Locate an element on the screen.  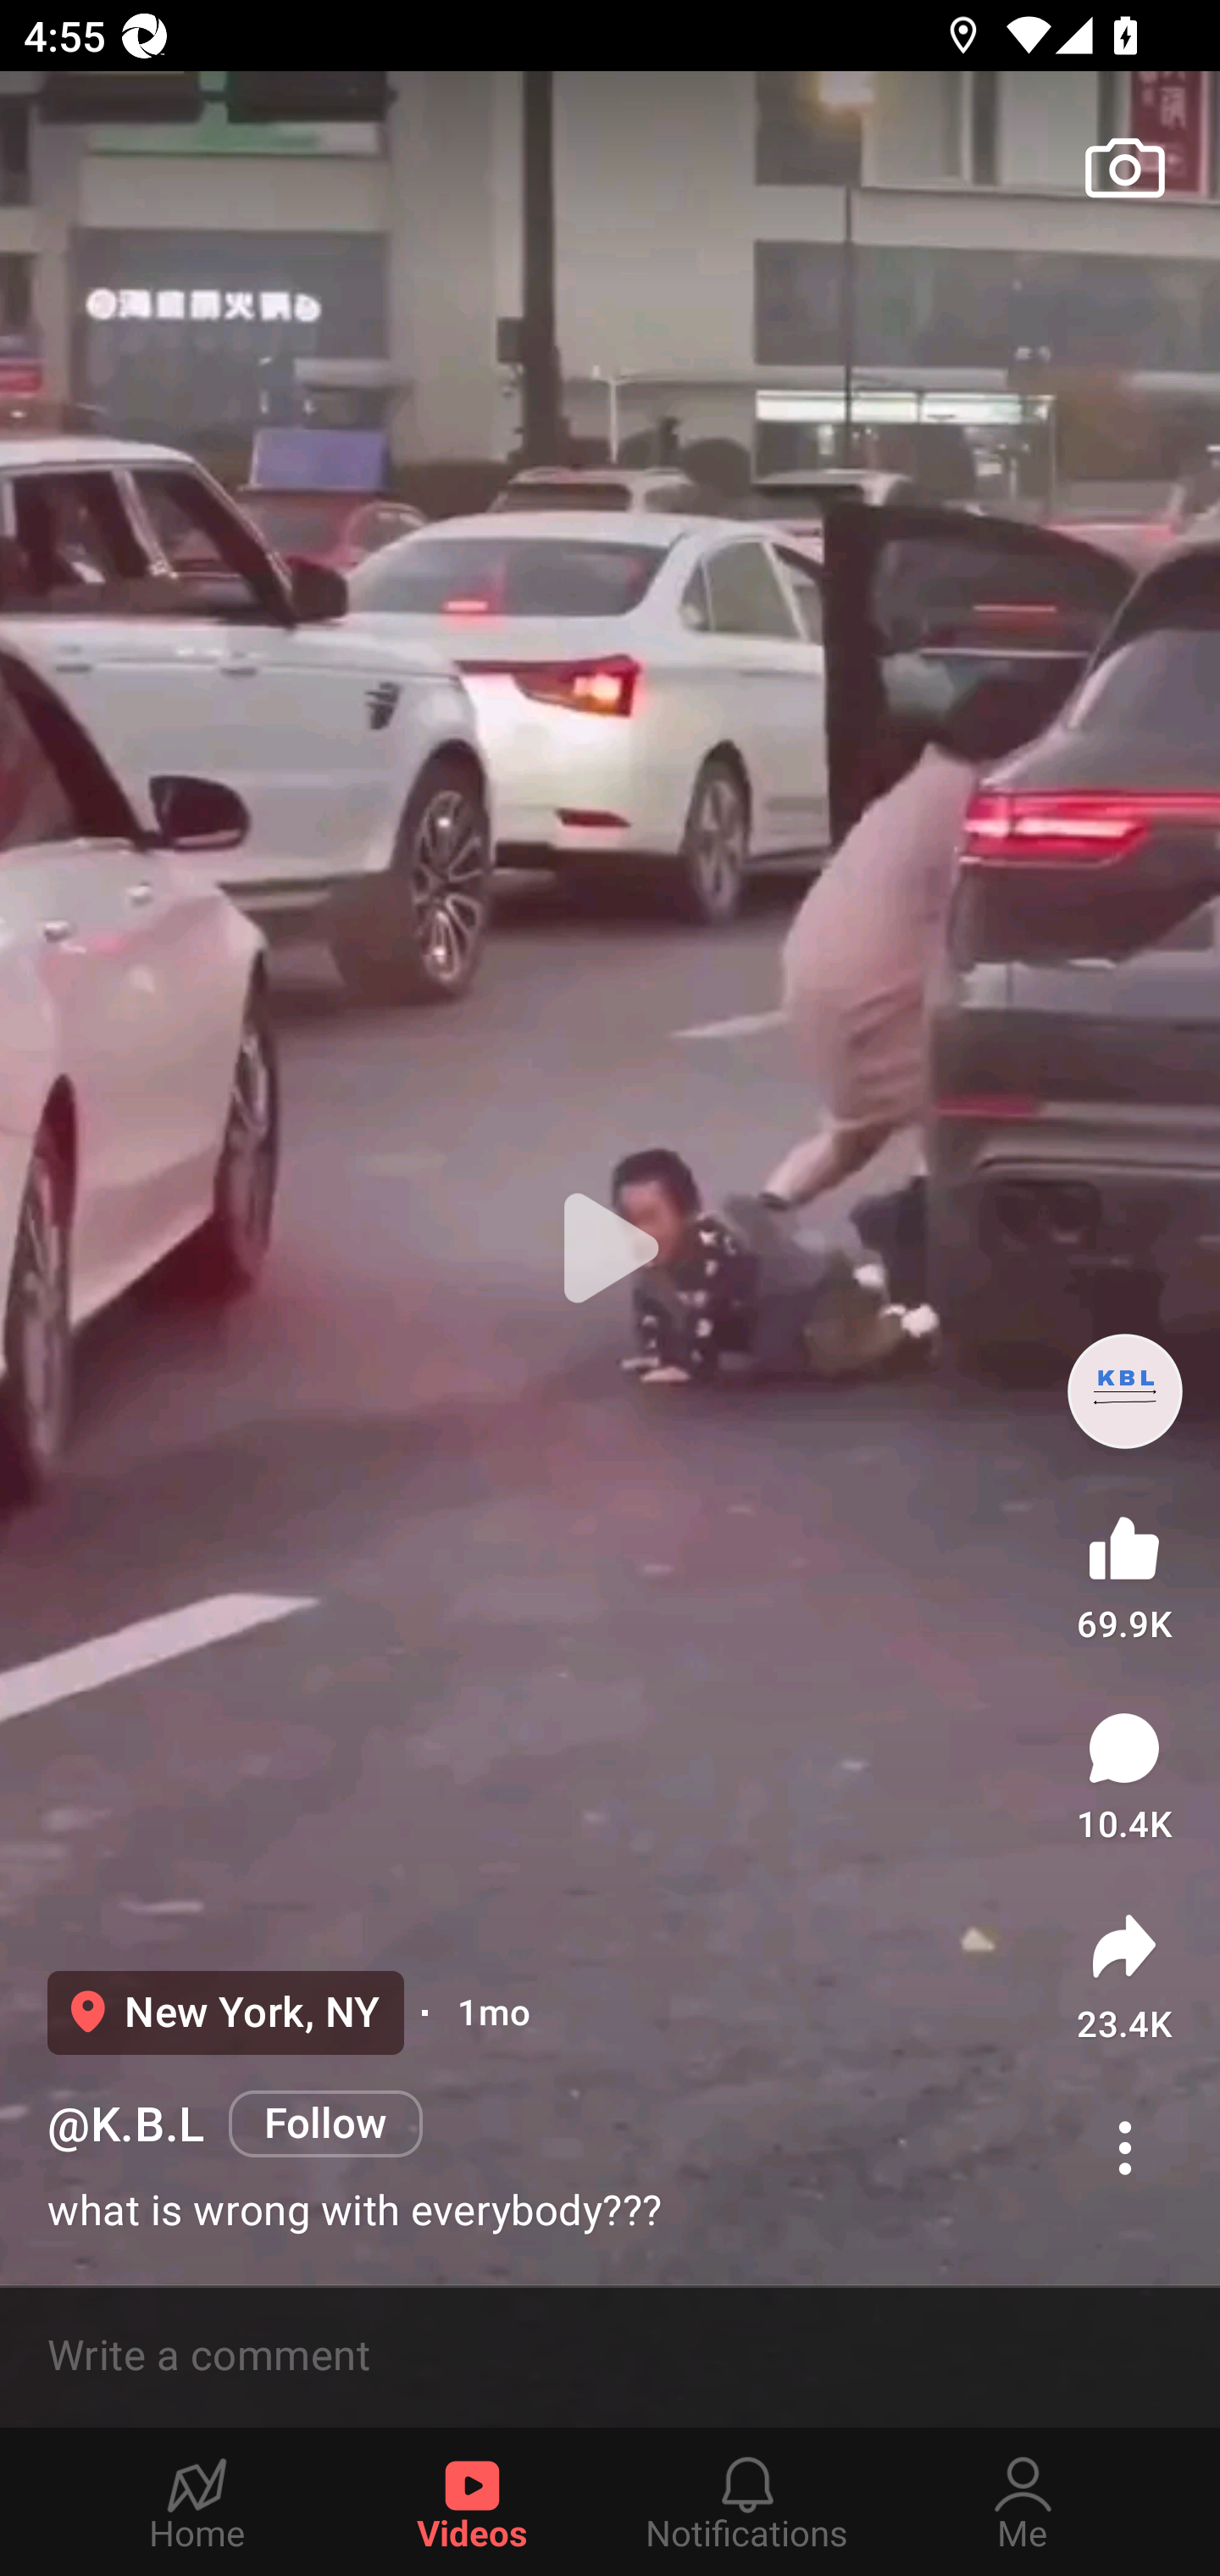
Follow is located at coordinates (325, 2125).